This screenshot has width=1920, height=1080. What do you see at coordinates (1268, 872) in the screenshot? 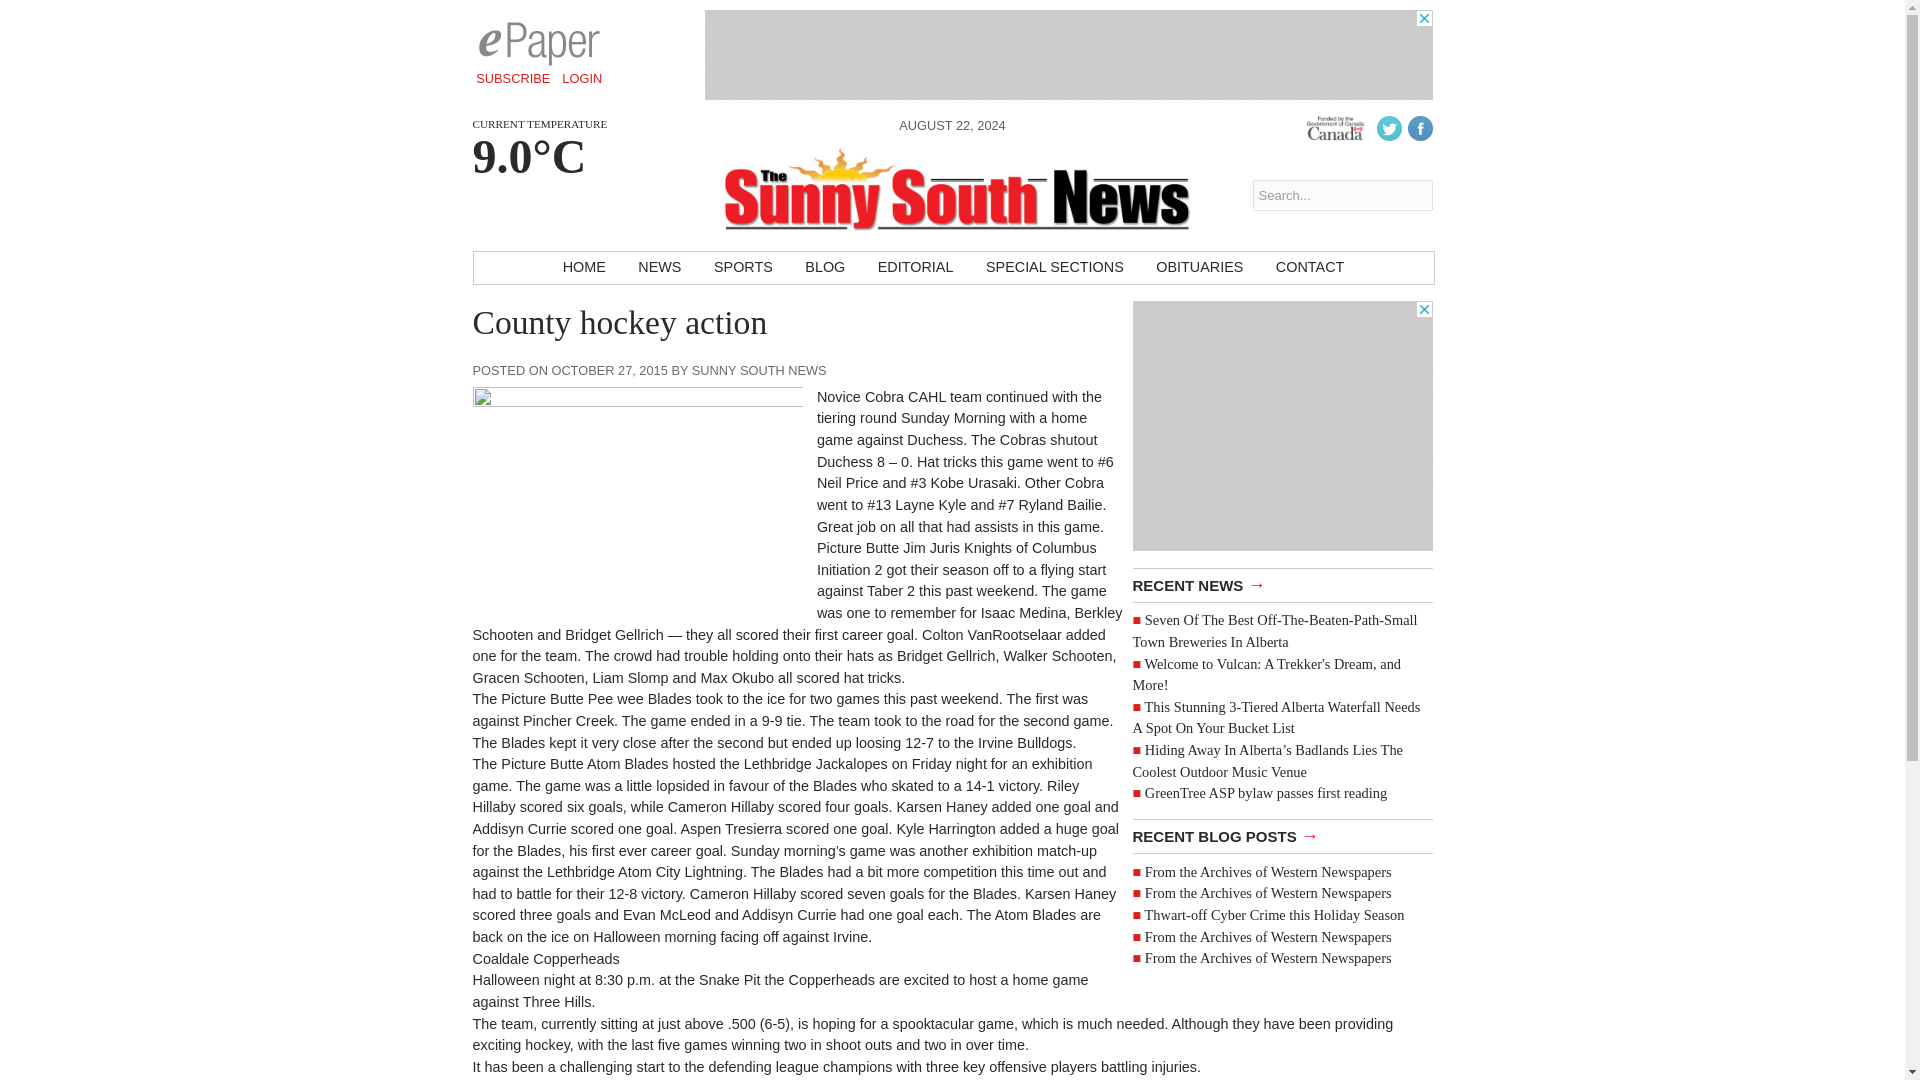
I see `From the Archives of Western Newspapers` at bounding box center [1268, 872].